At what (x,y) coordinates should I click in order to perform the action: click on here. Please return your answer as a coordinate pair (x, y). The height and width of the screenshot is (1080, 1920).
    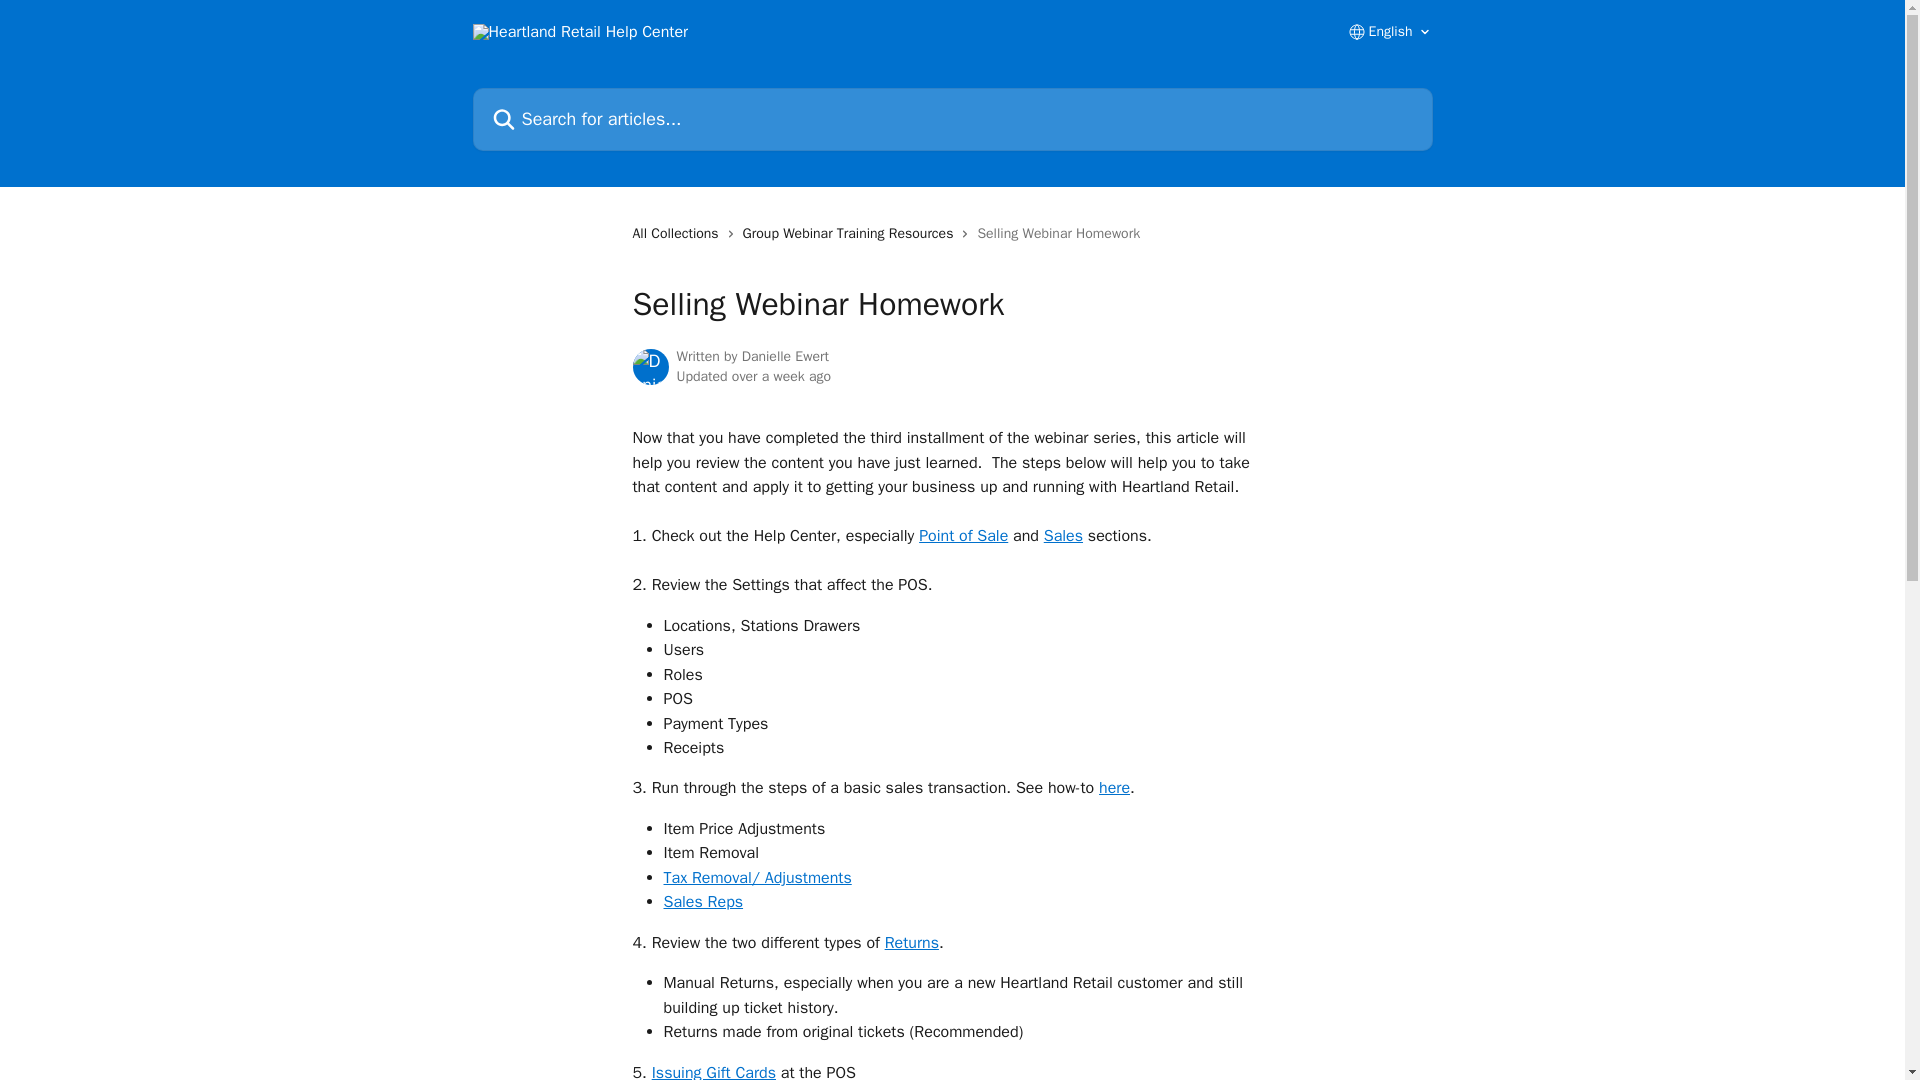
    Looking at the image, I should click on (1114, 788).